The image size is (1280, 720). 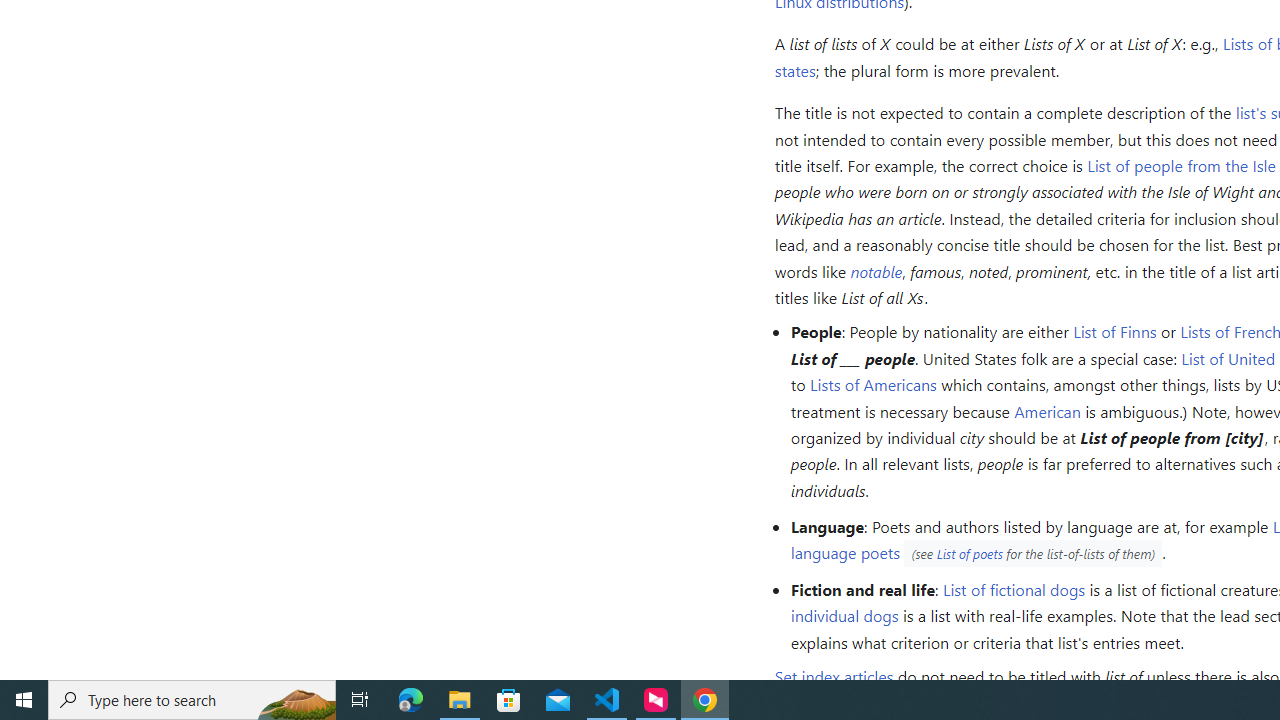 What do you see at coordinates (1114, 332) in the screenshot?
I see `List of Finns` at bounding box center [1114, 332].